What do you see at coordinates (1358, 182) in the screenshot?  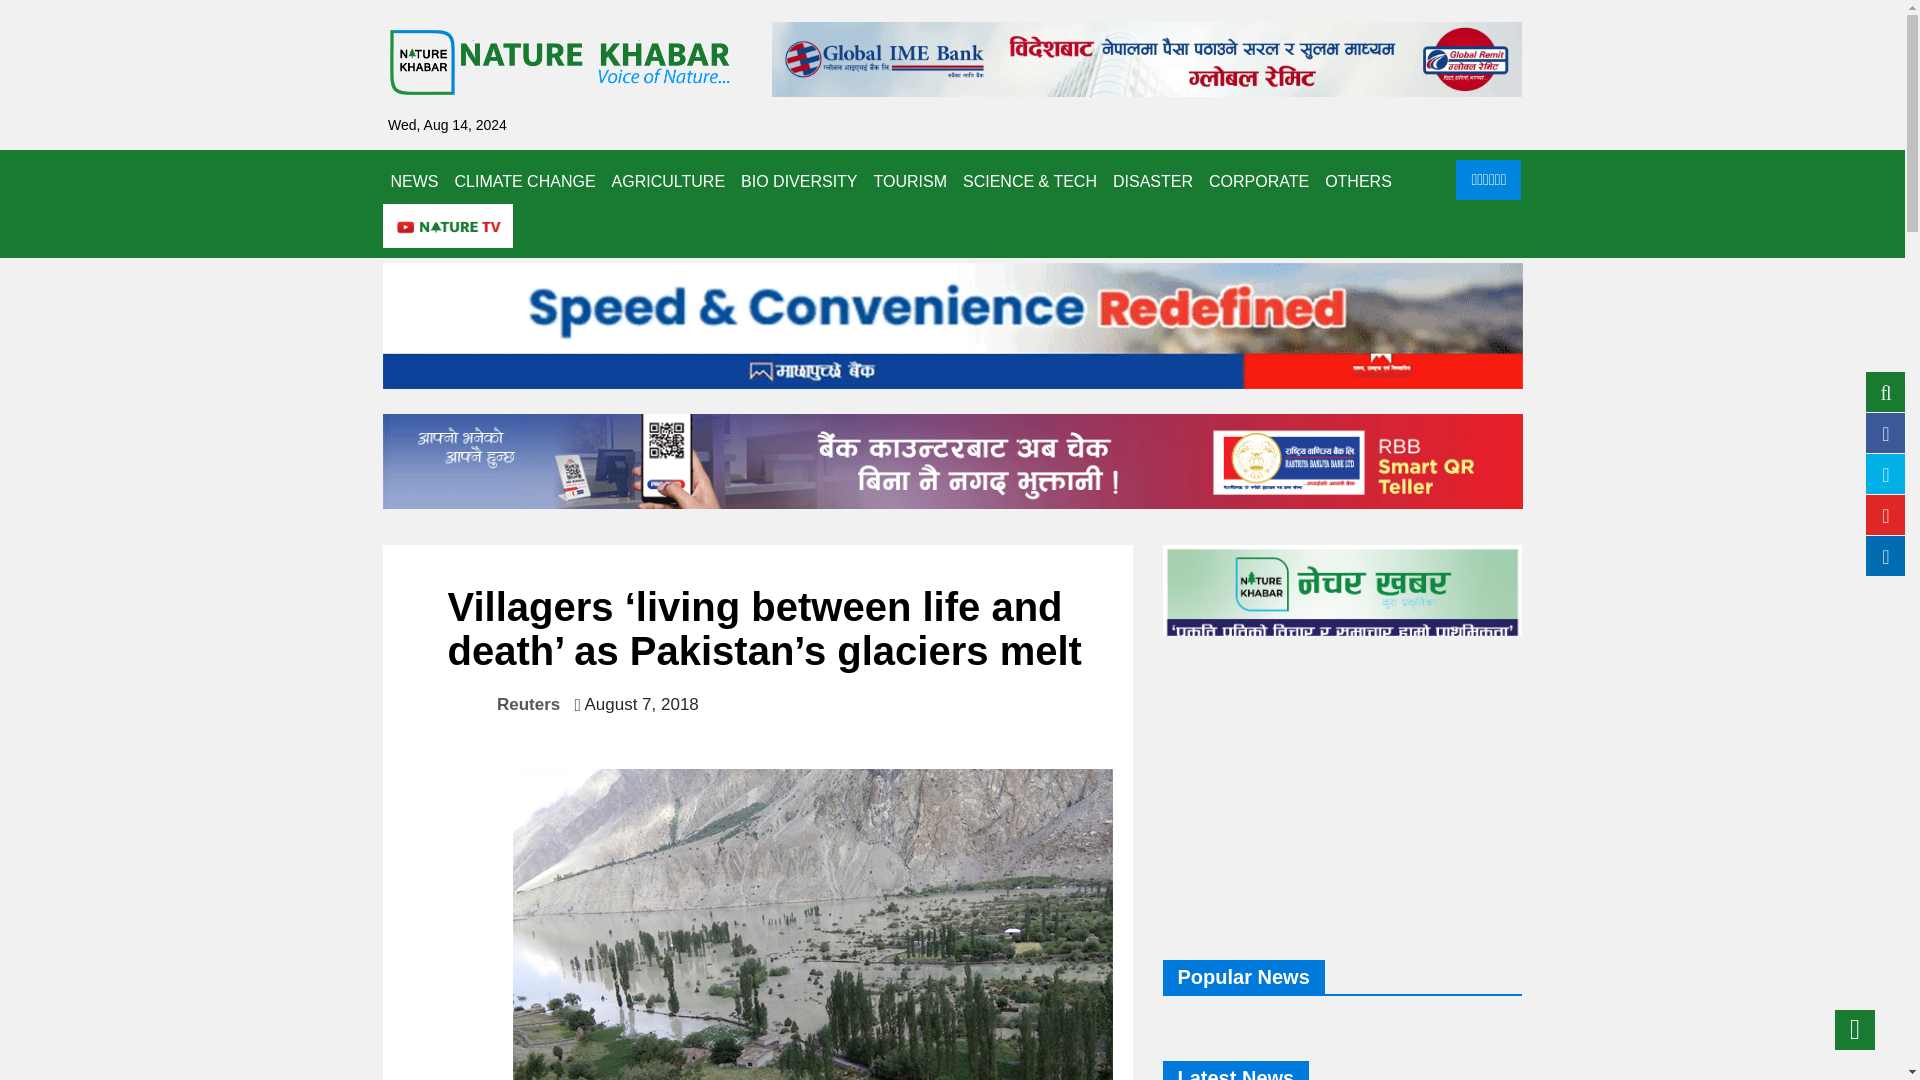 I see `OTHERS` at bounding box center [1358, 182].